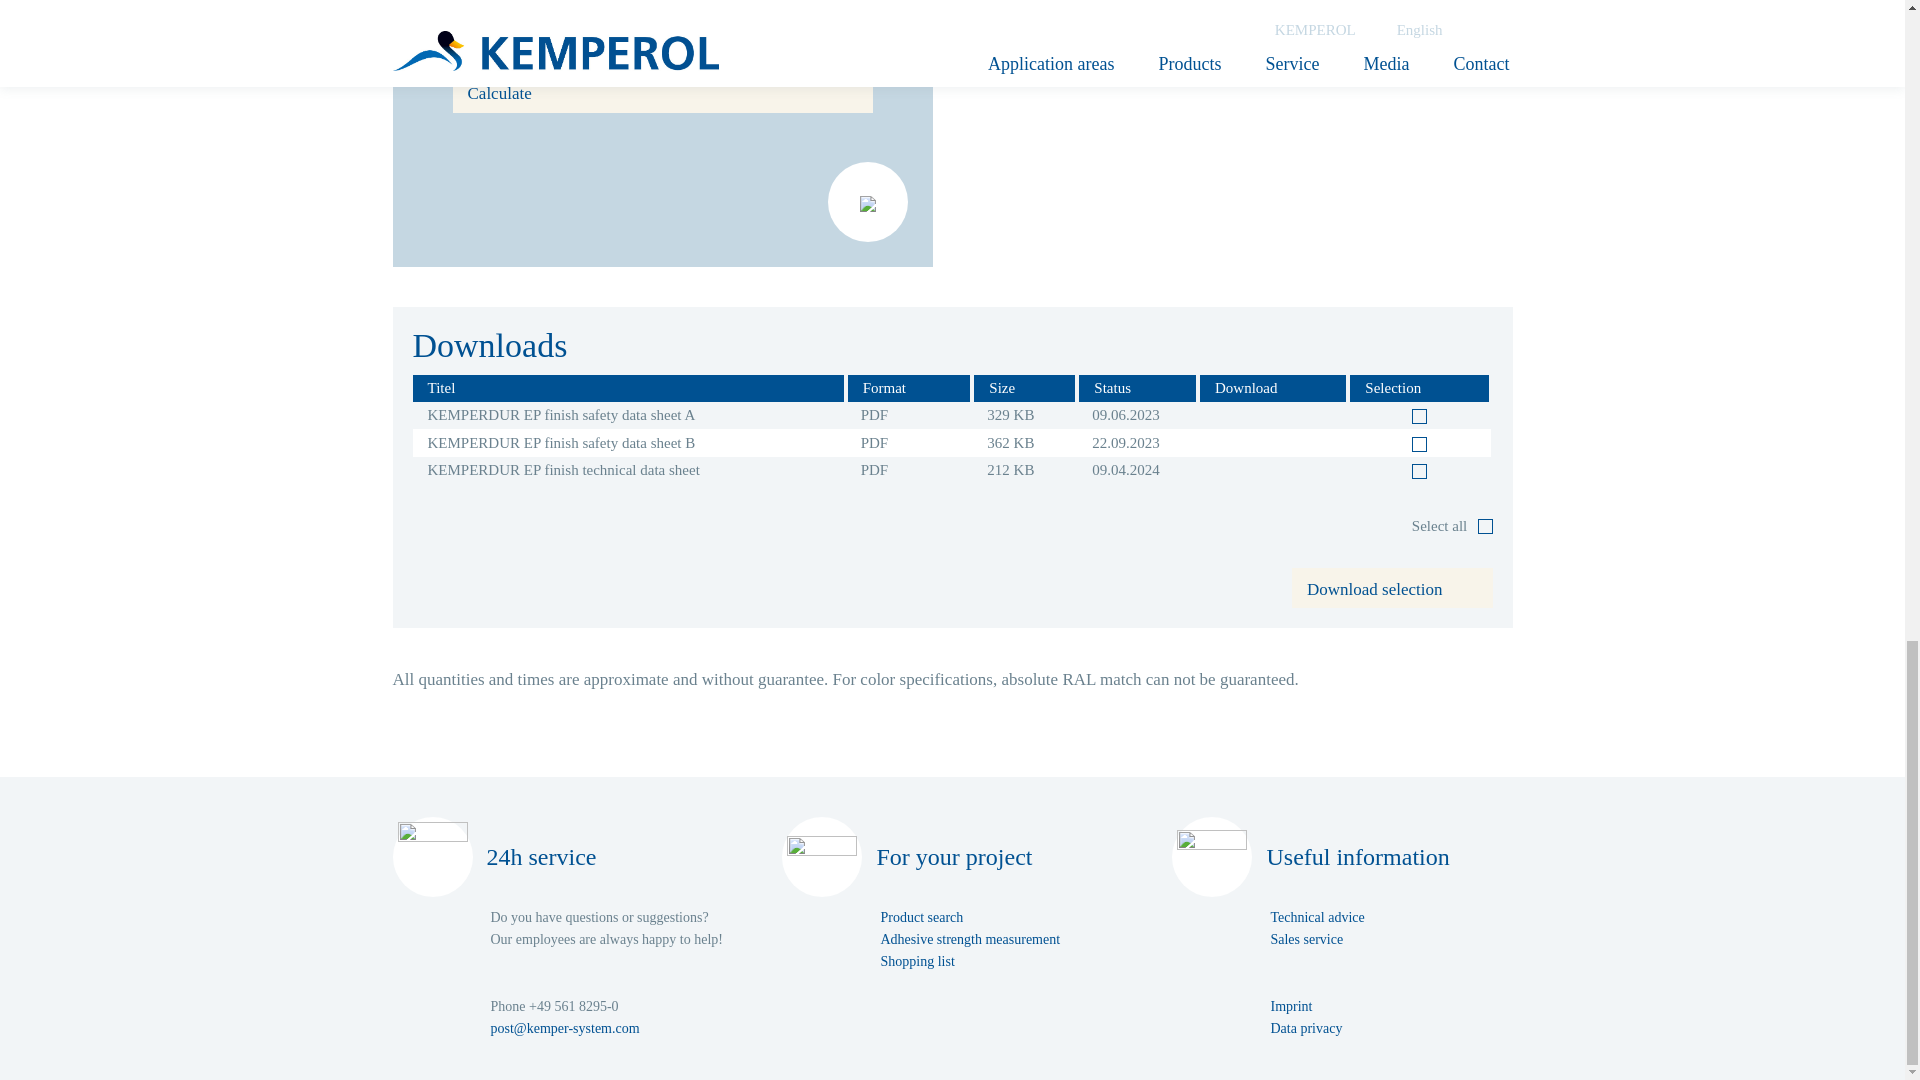 Image resolution: width=1920 pixels, height=1080 pixels. What do you see at coordinates (916, 960) in the screenshot?
I see `Shopping list` at bounding box center [916, 960].